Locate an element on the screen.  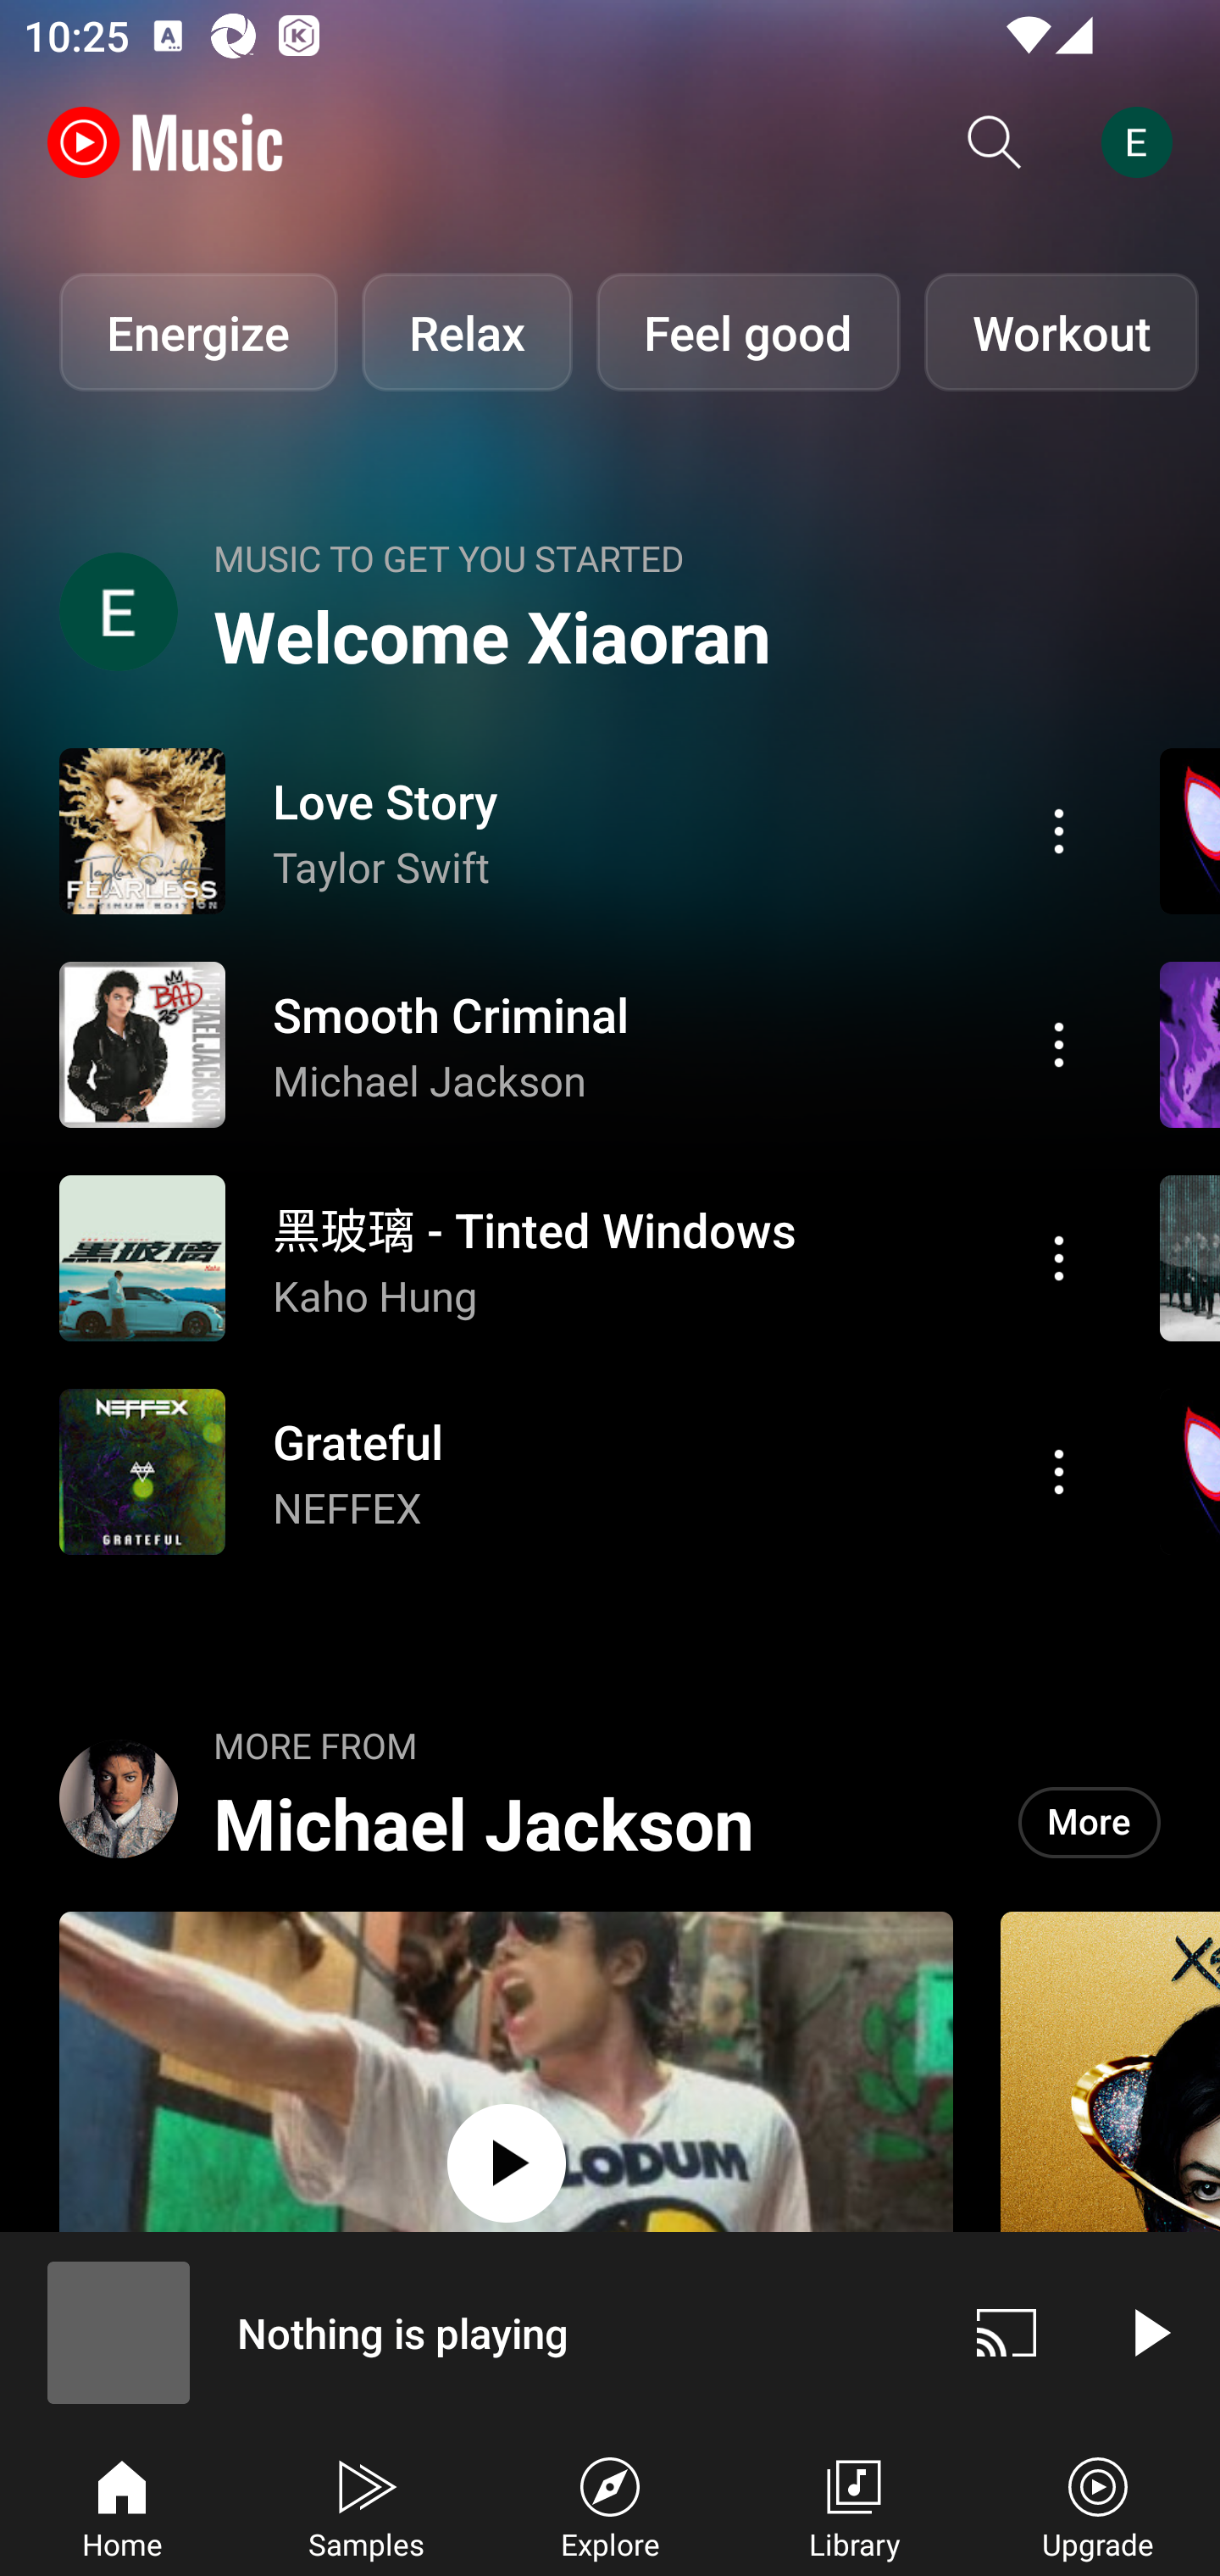
Nothing is playing is located at coordinates (468, 2332).